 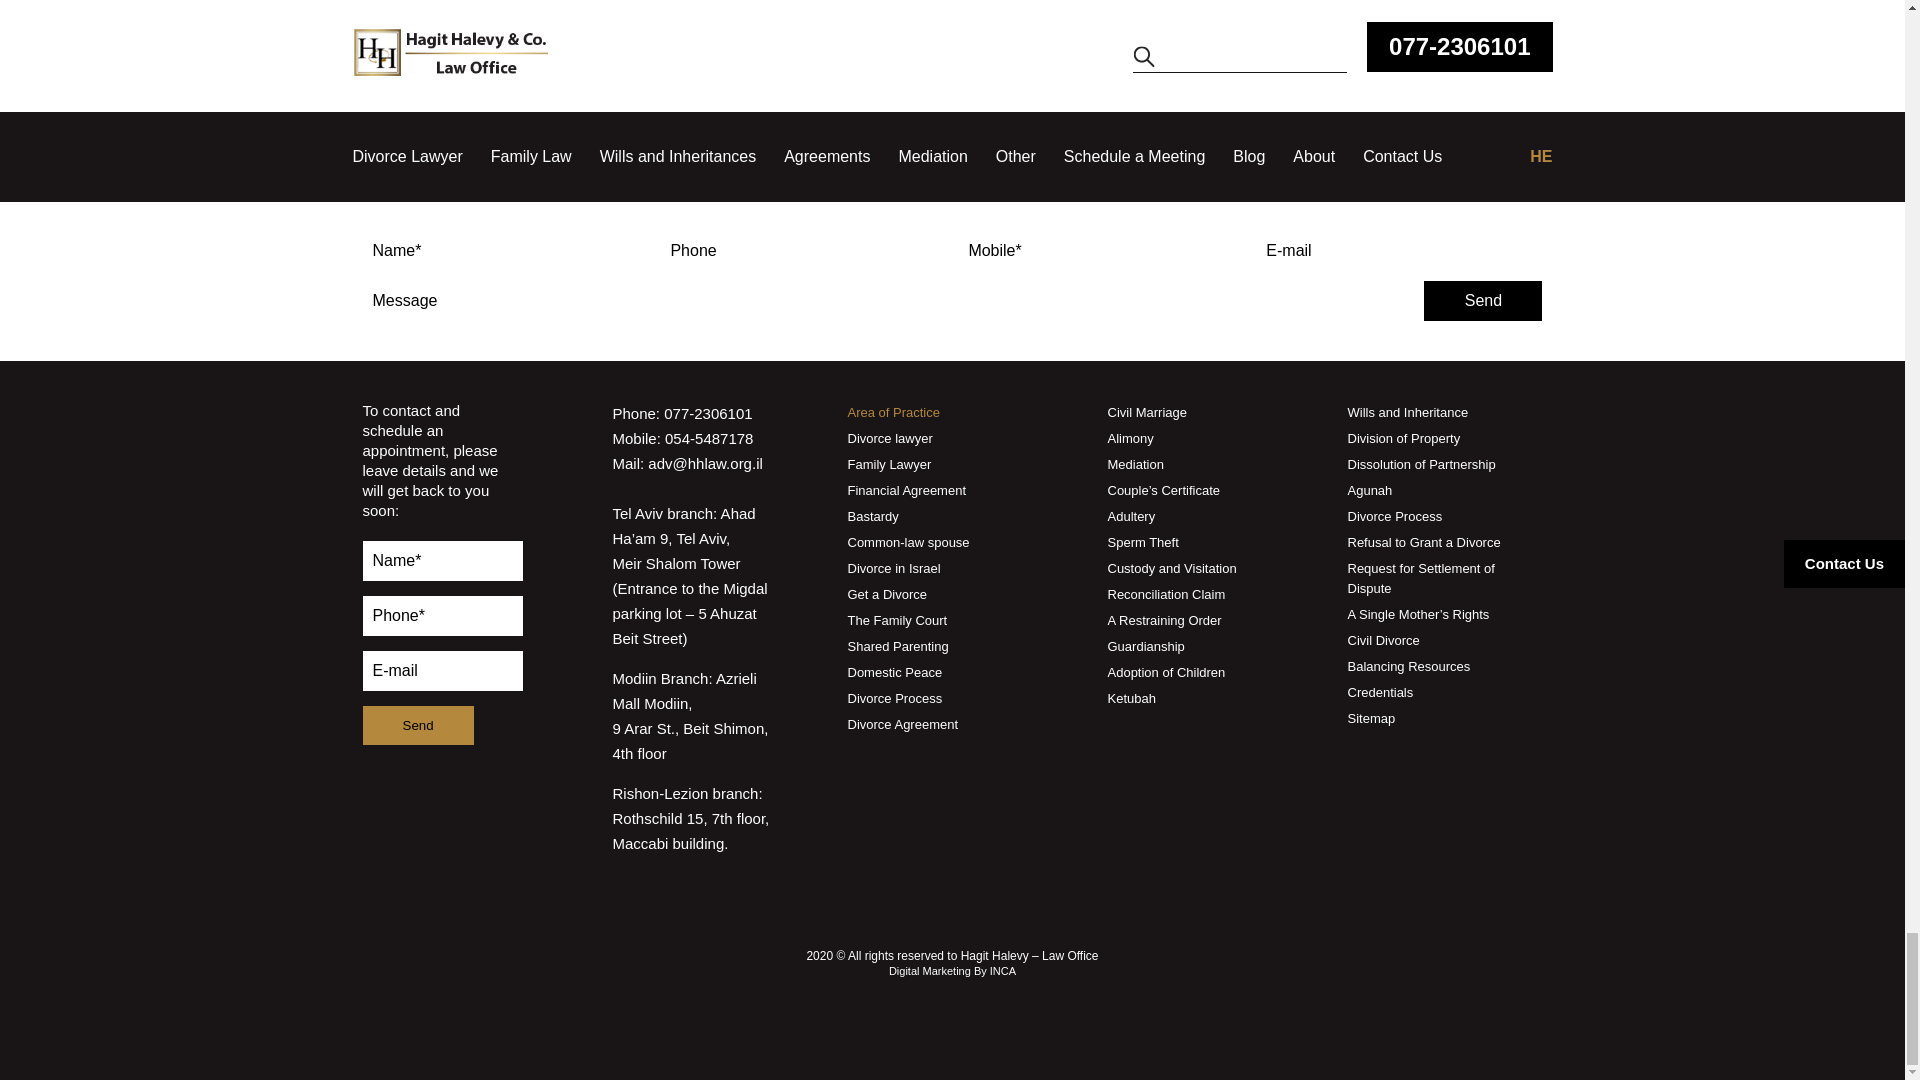 What do you see at coordinates (417, 726) in the screenshot?
I see `Send` at bounding box center [417, 726].